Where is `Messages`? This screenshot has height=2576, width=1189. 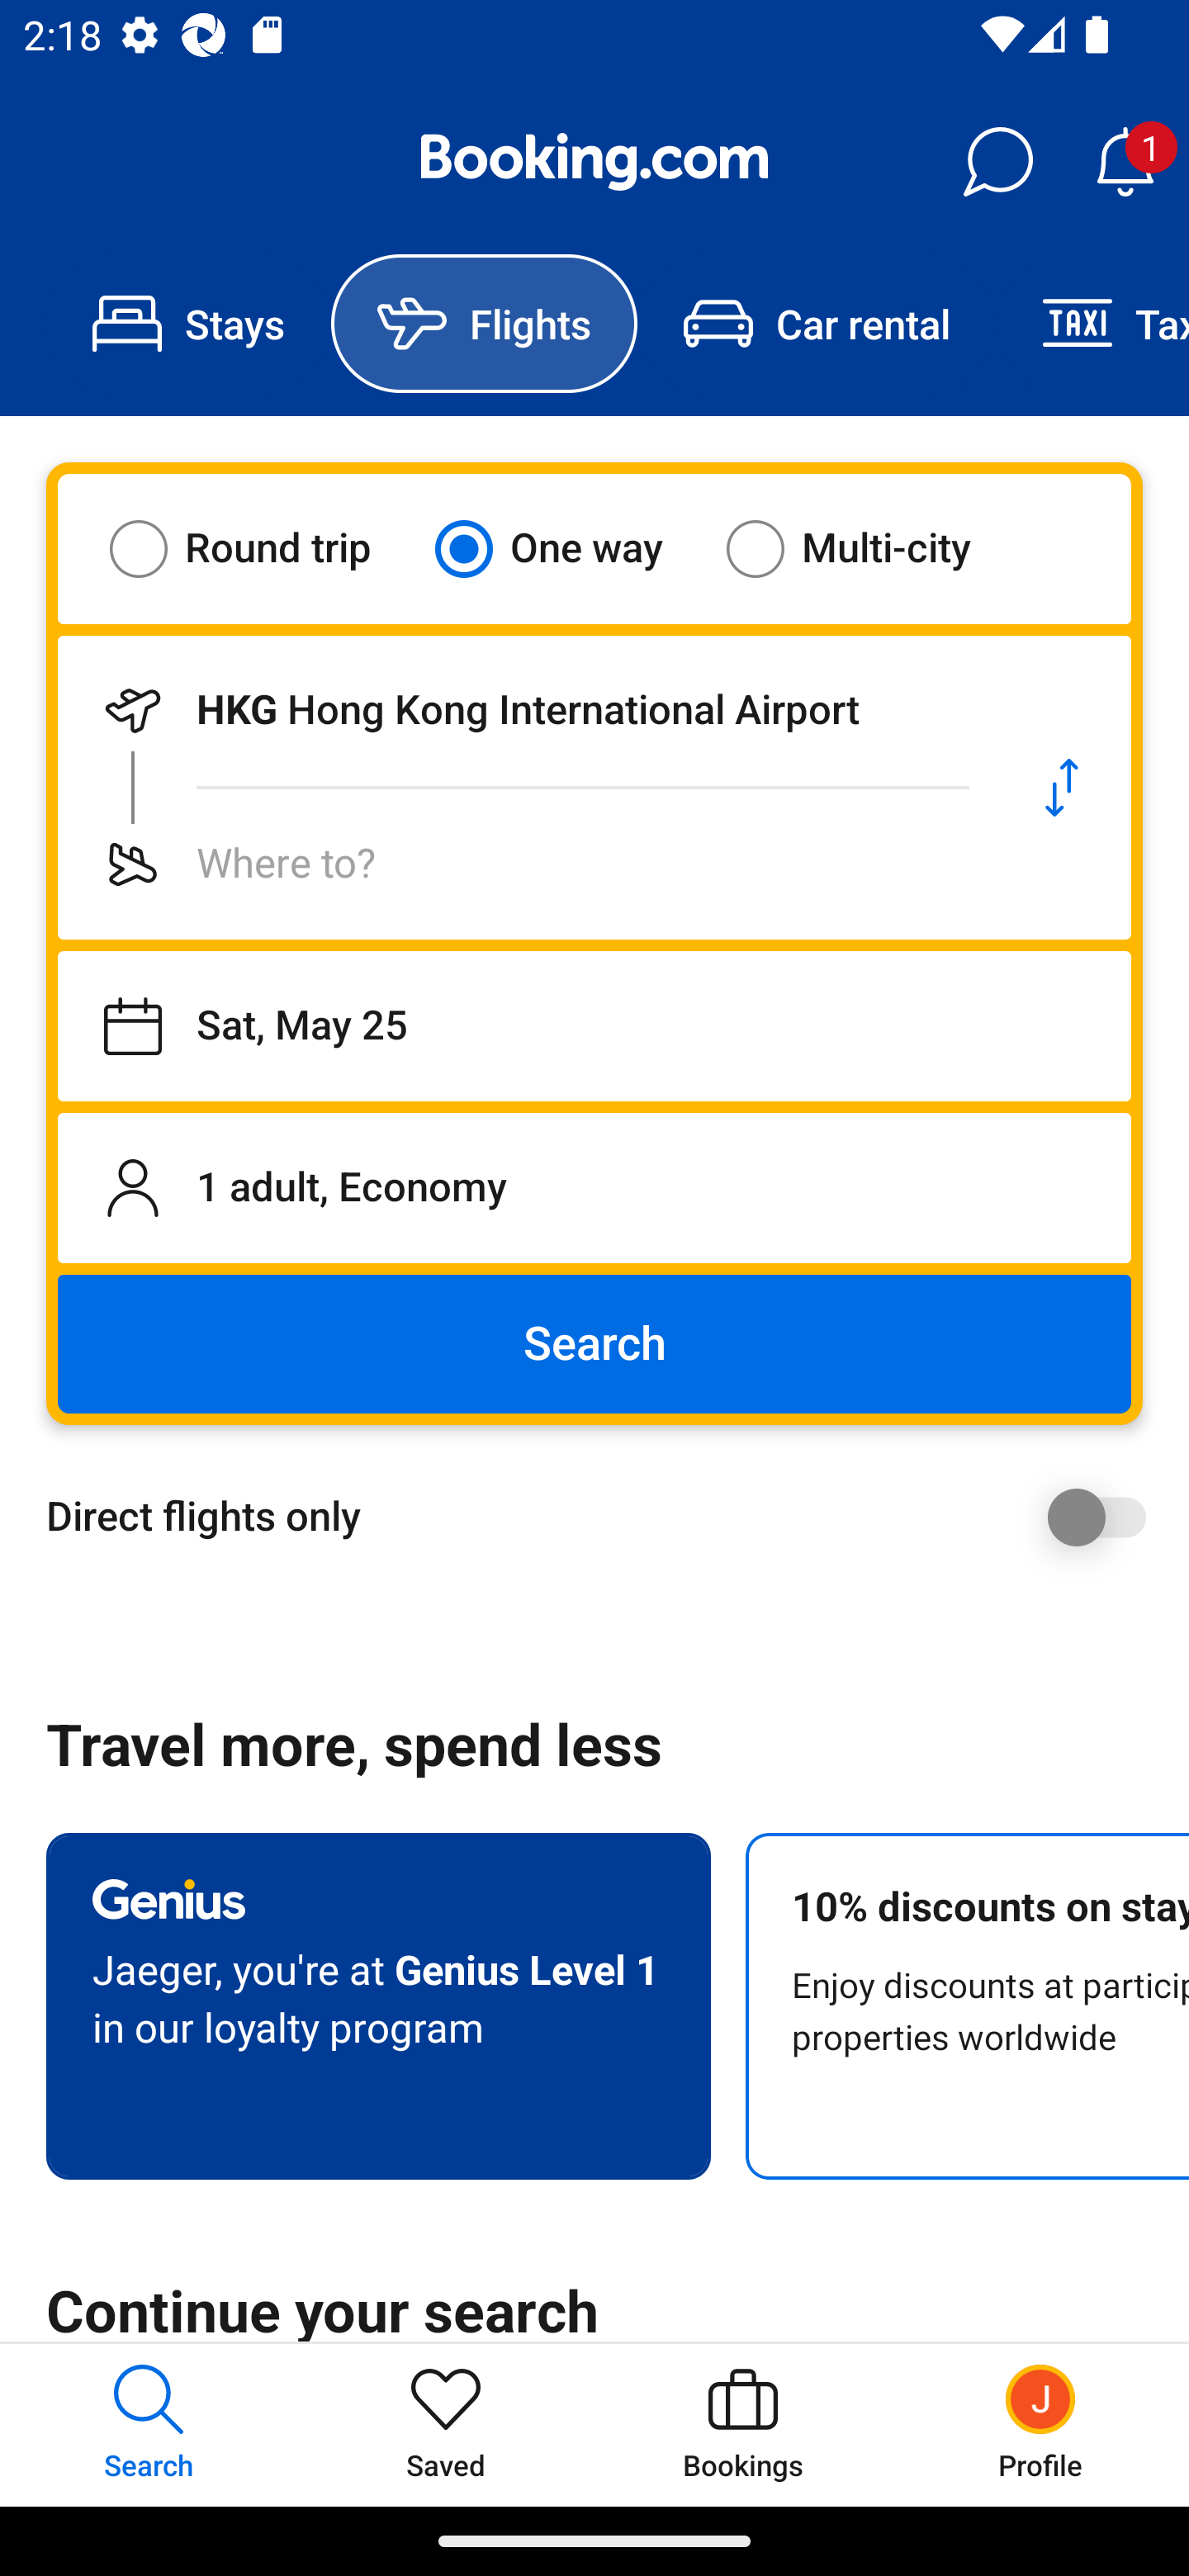
Messages is located at coordinates (997, 162).